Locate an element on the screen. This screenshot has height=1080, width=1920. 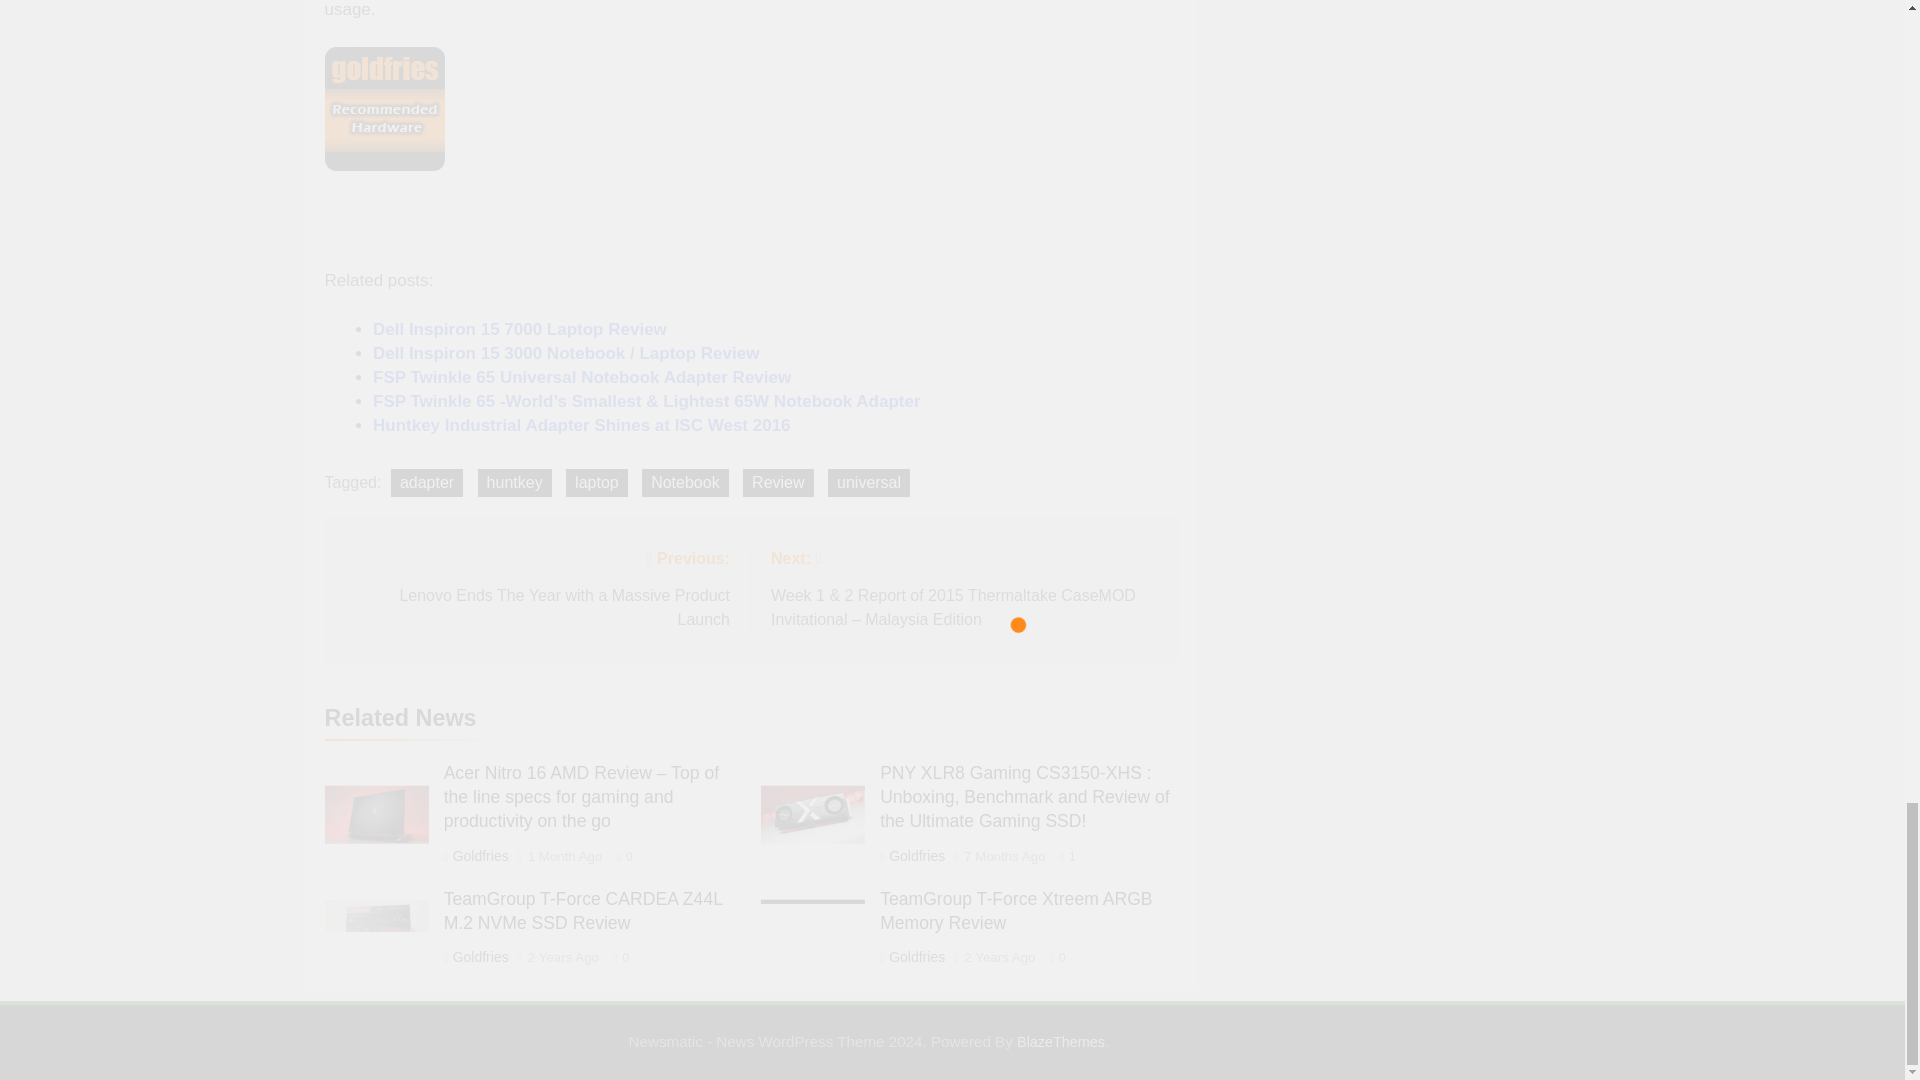
Goldfries is located at coordinates (536, 586).